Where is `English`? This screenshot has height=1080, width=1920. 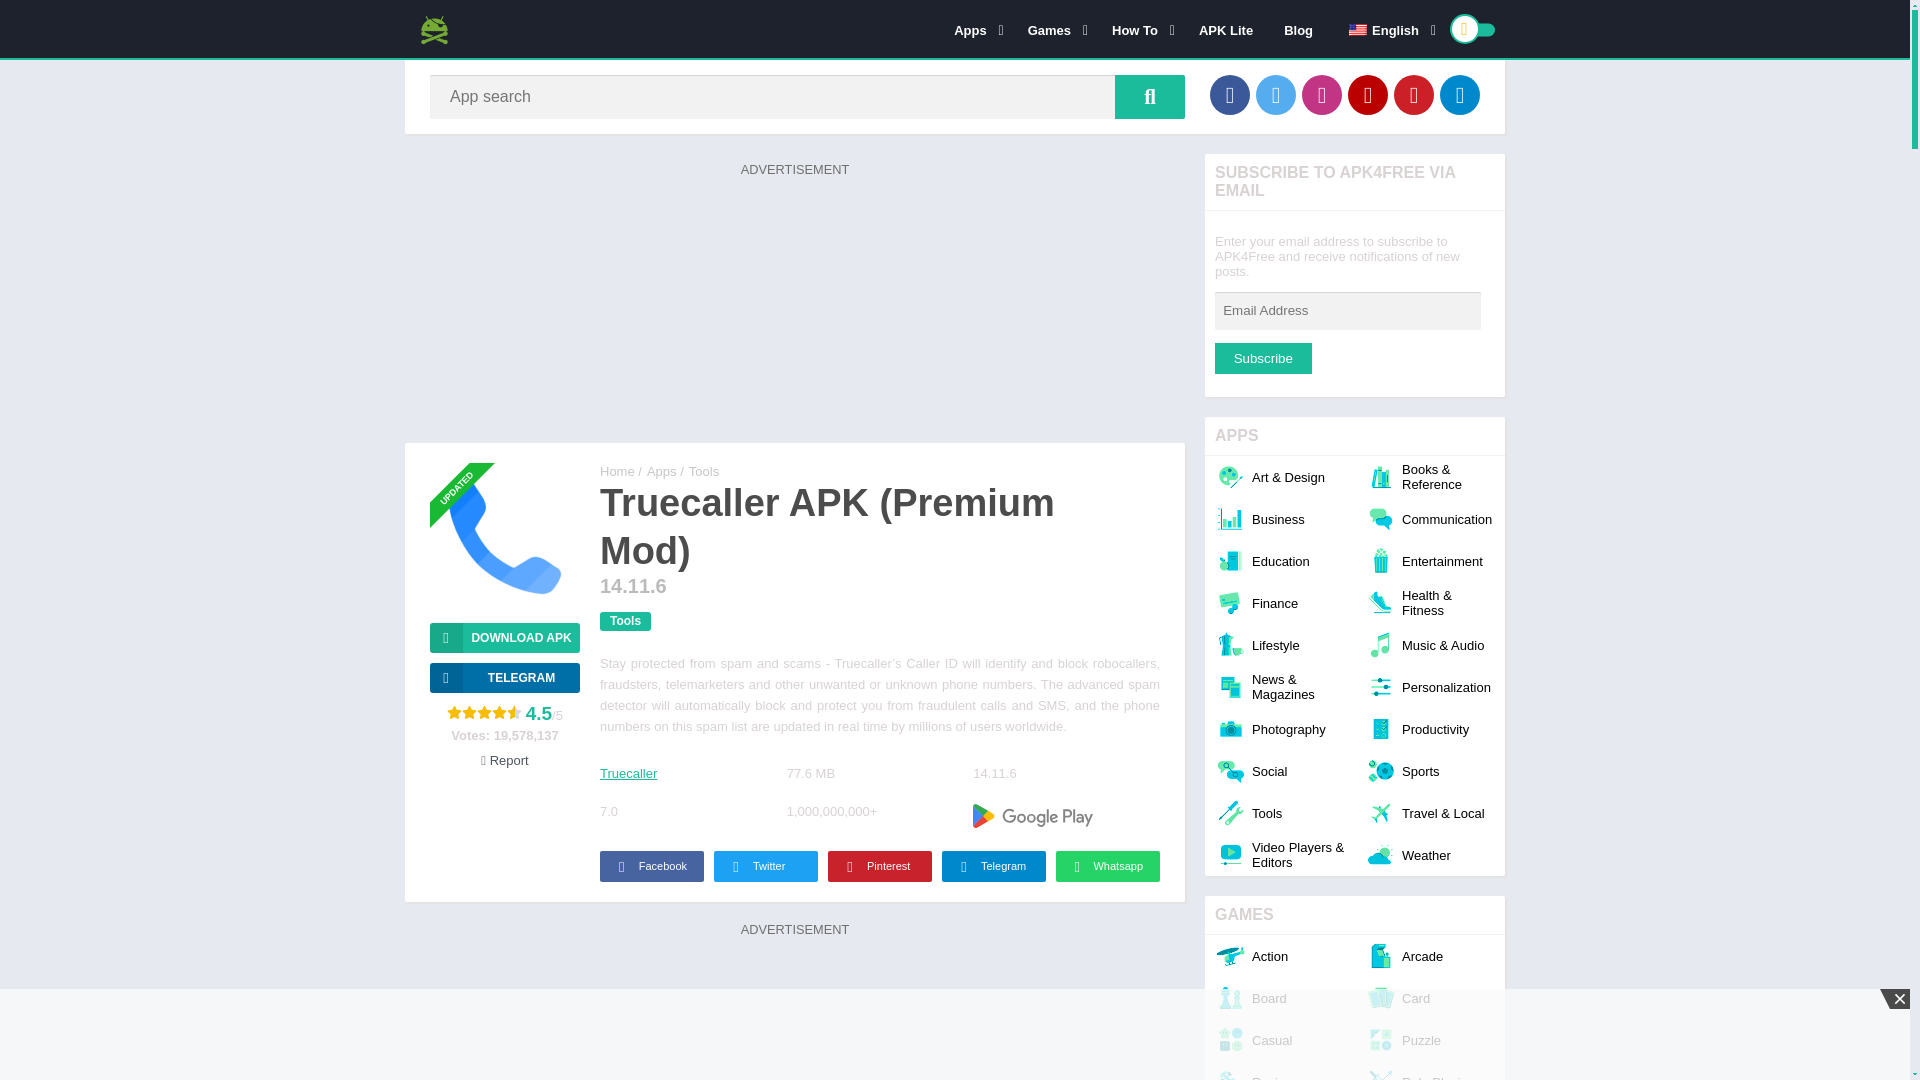
English is located at coordinates (1358, 29).